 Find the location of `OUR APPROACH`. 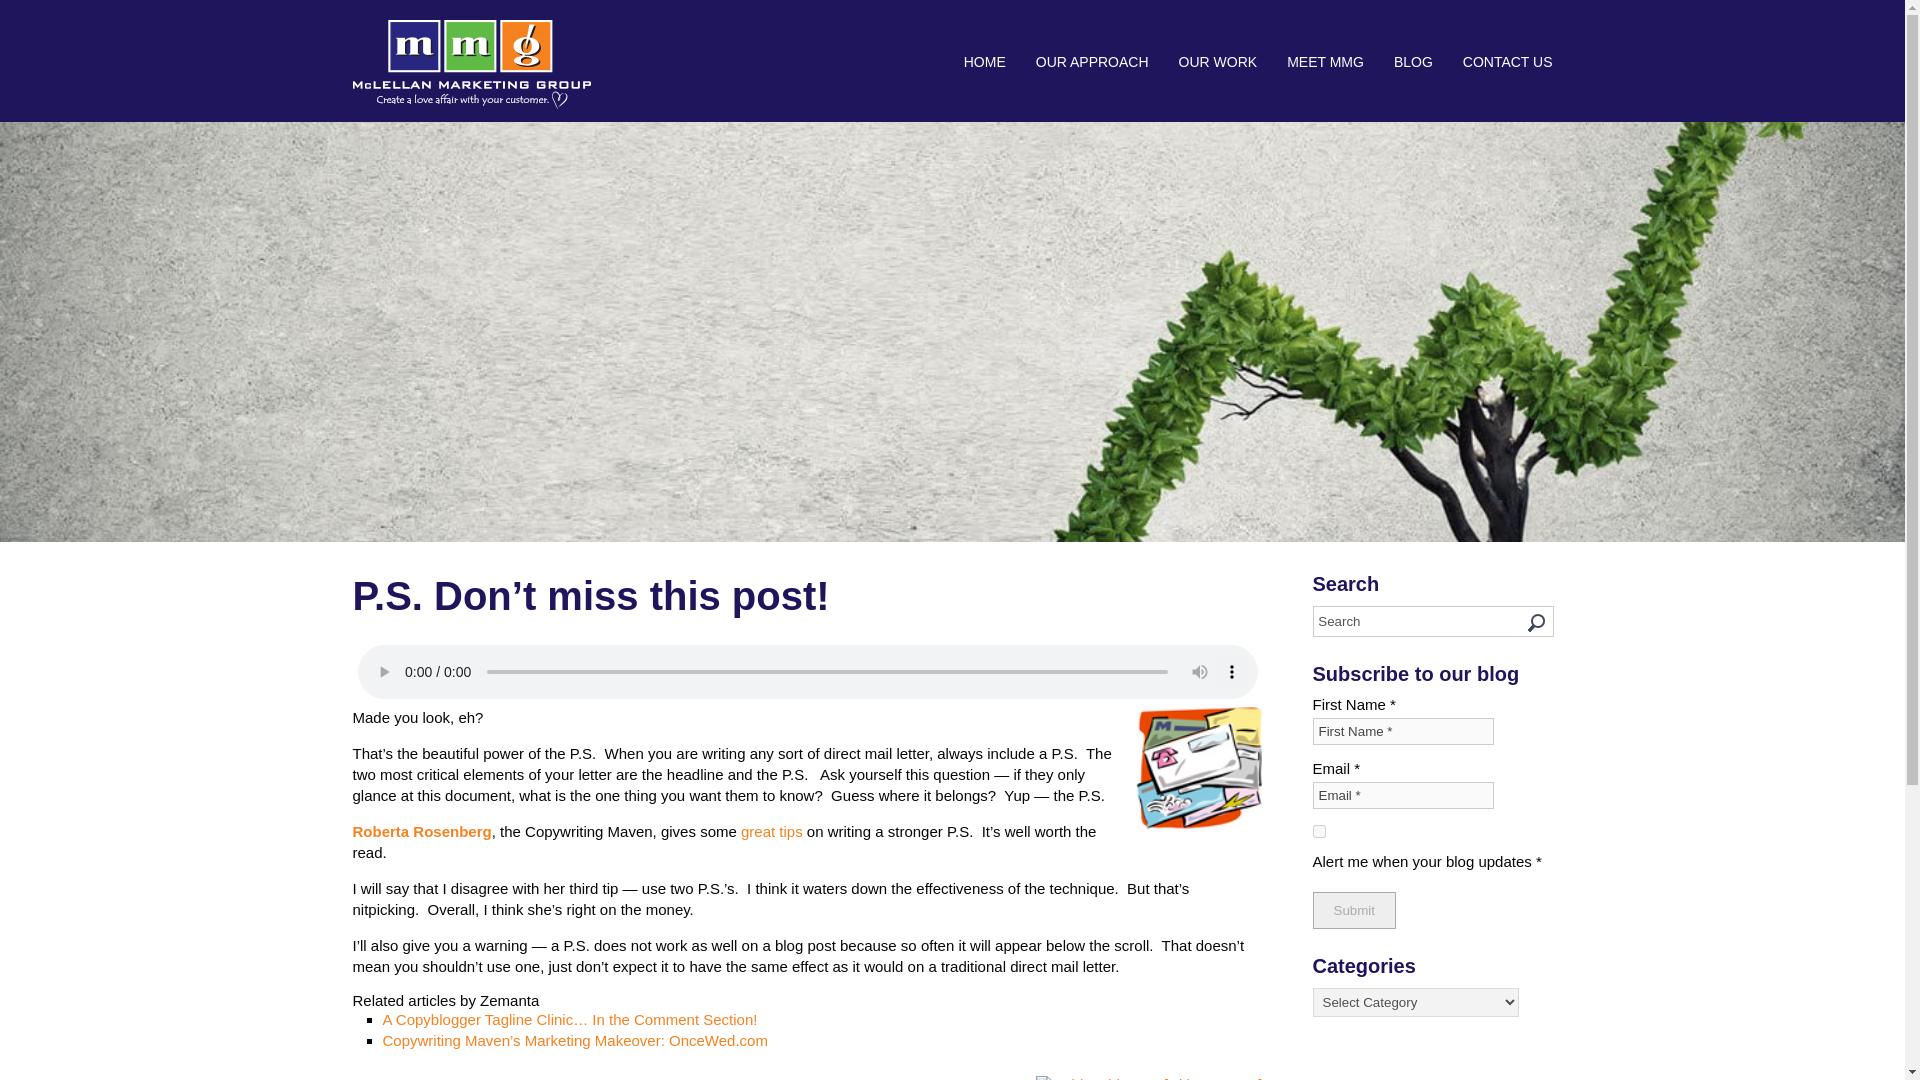

OUR APPROACH is located at coordinates (1092, 62).